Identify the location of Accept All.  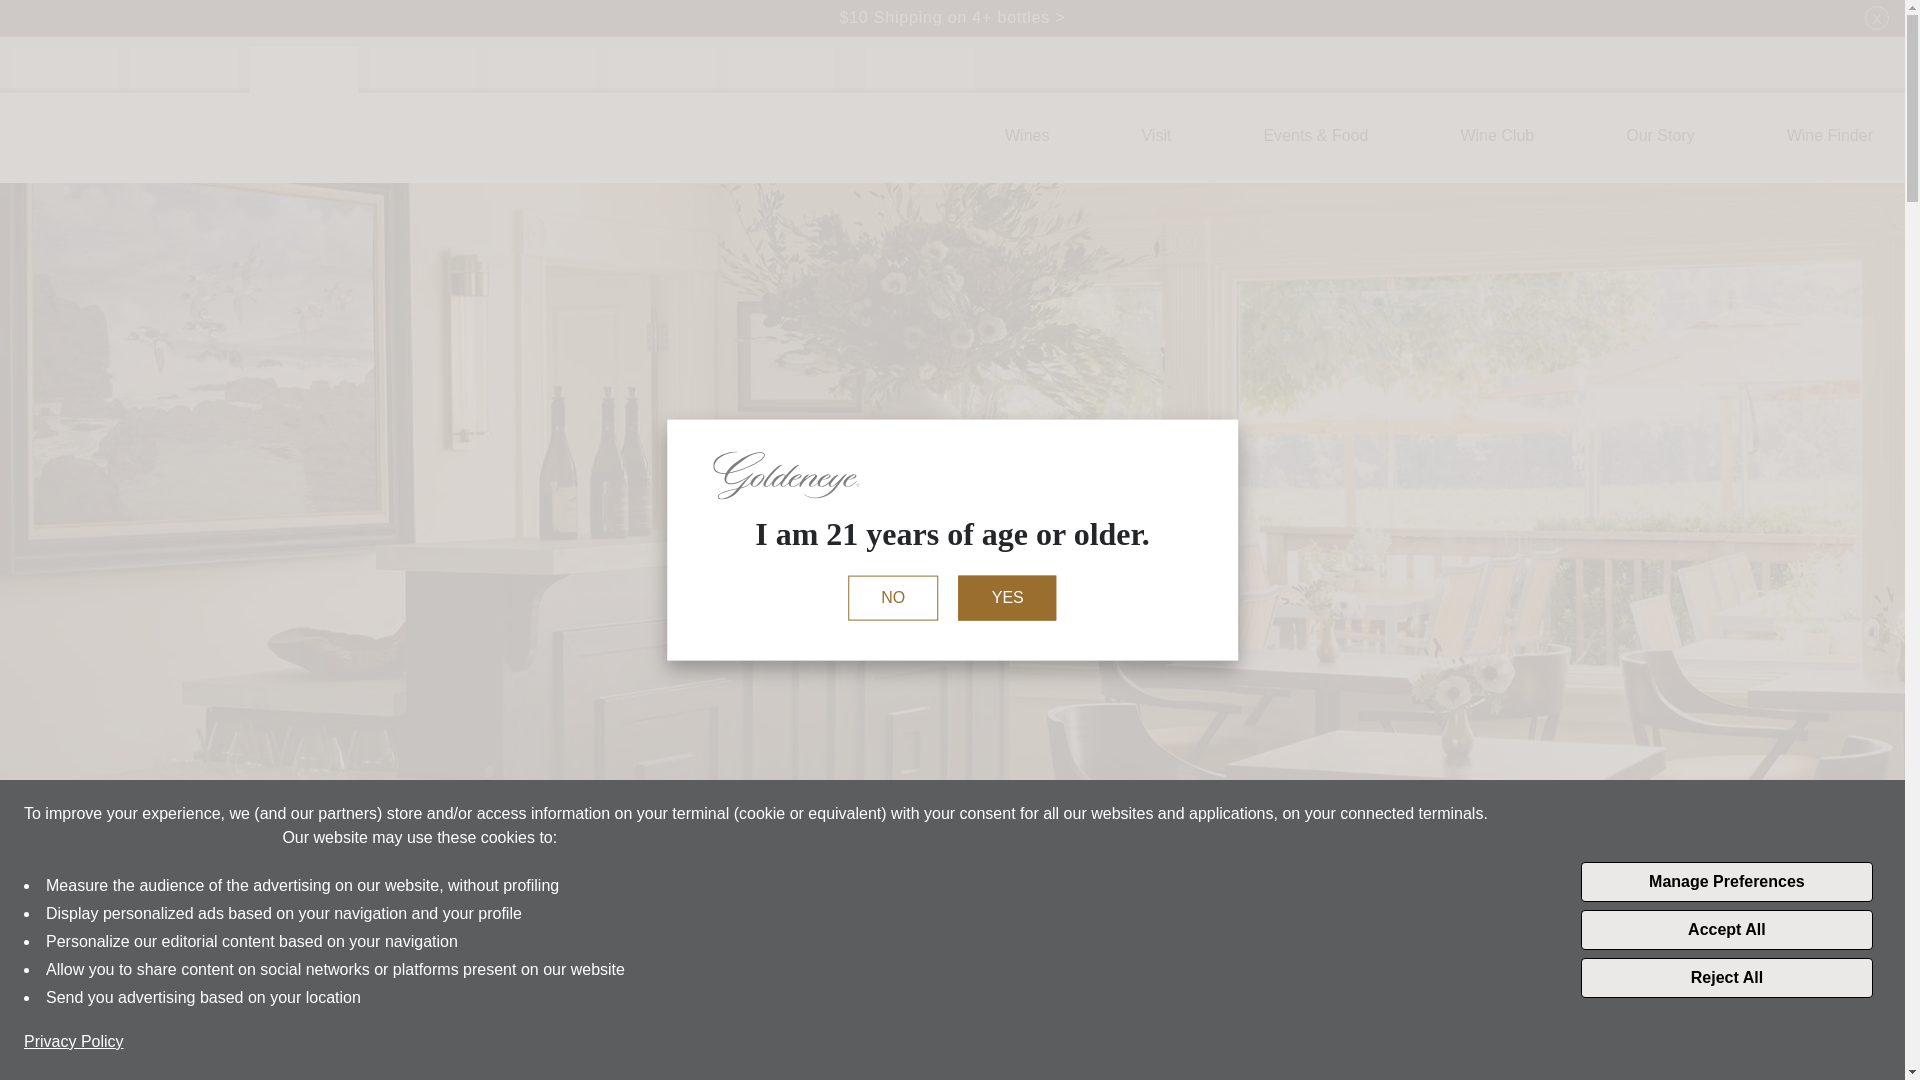
(1726, 930).